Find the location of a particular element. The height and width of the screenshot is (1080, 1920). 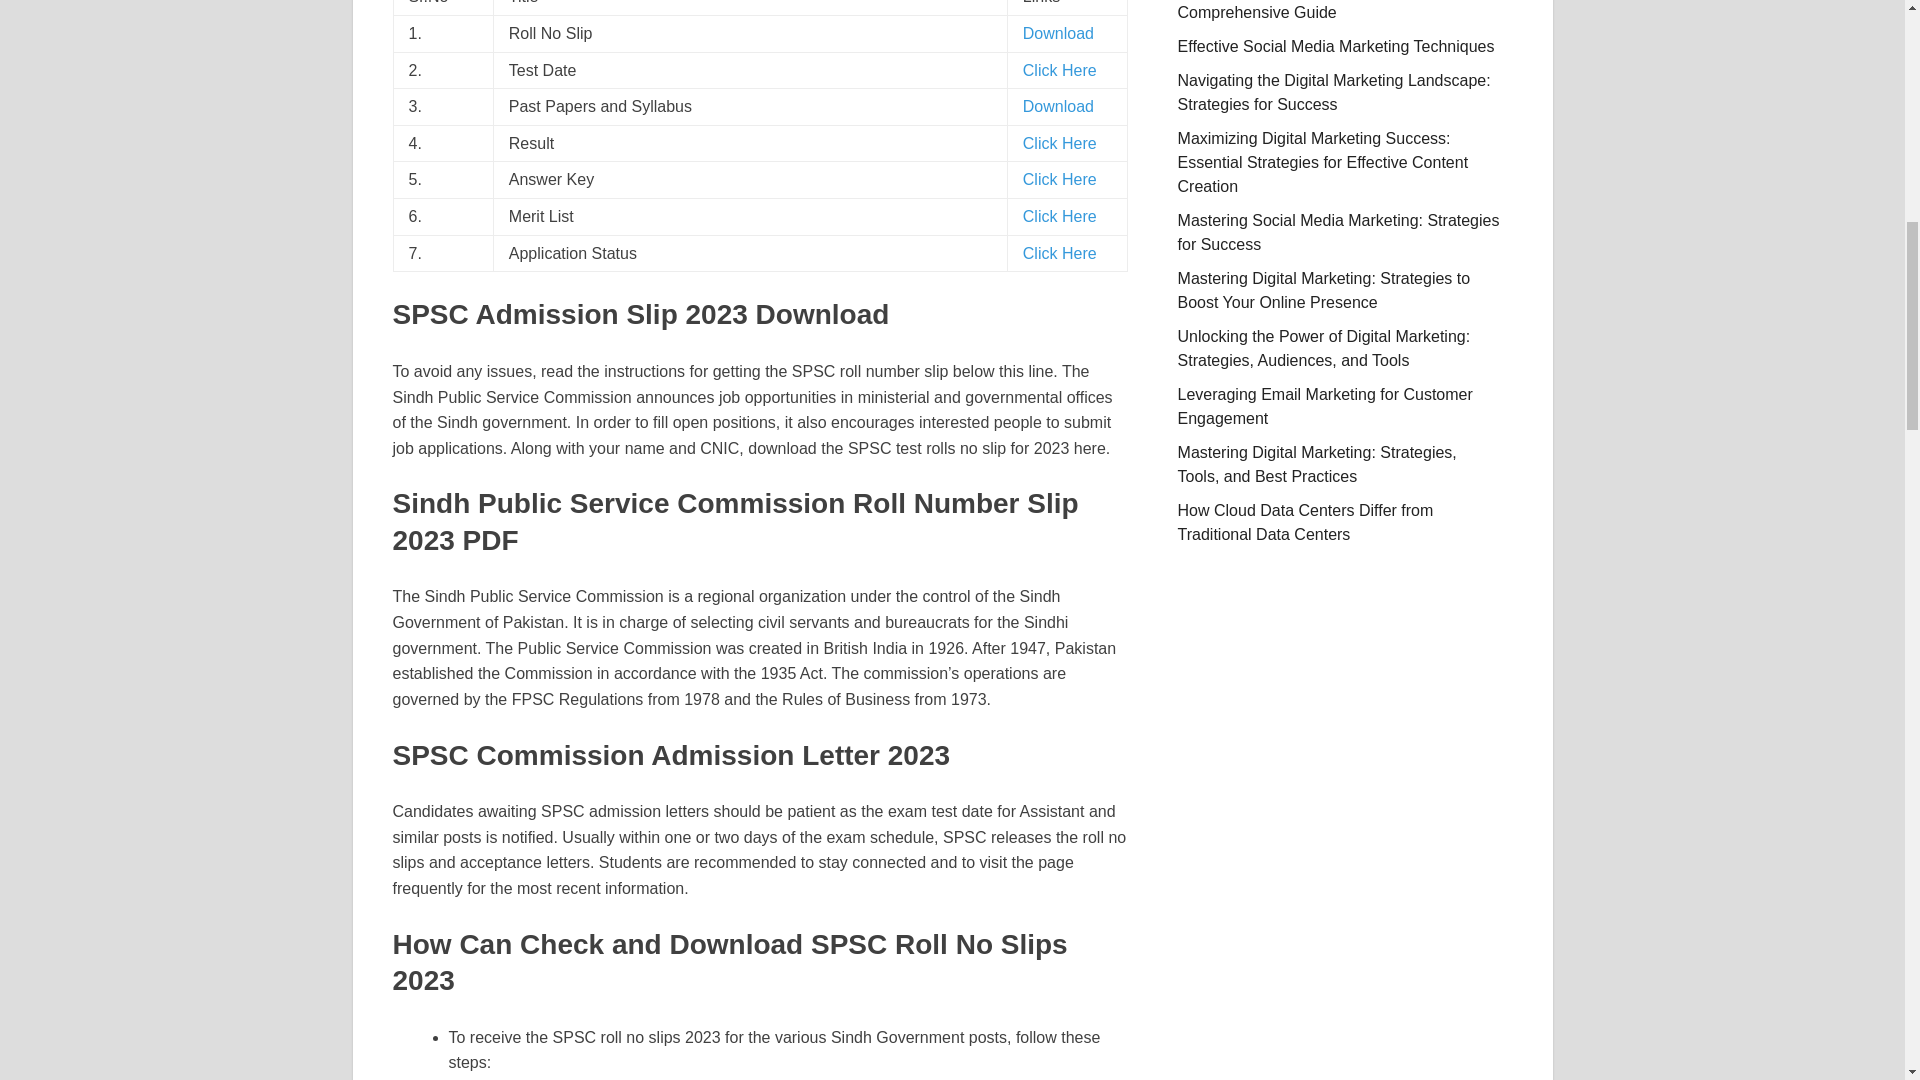

Download is located at coordinates (1058, 33).